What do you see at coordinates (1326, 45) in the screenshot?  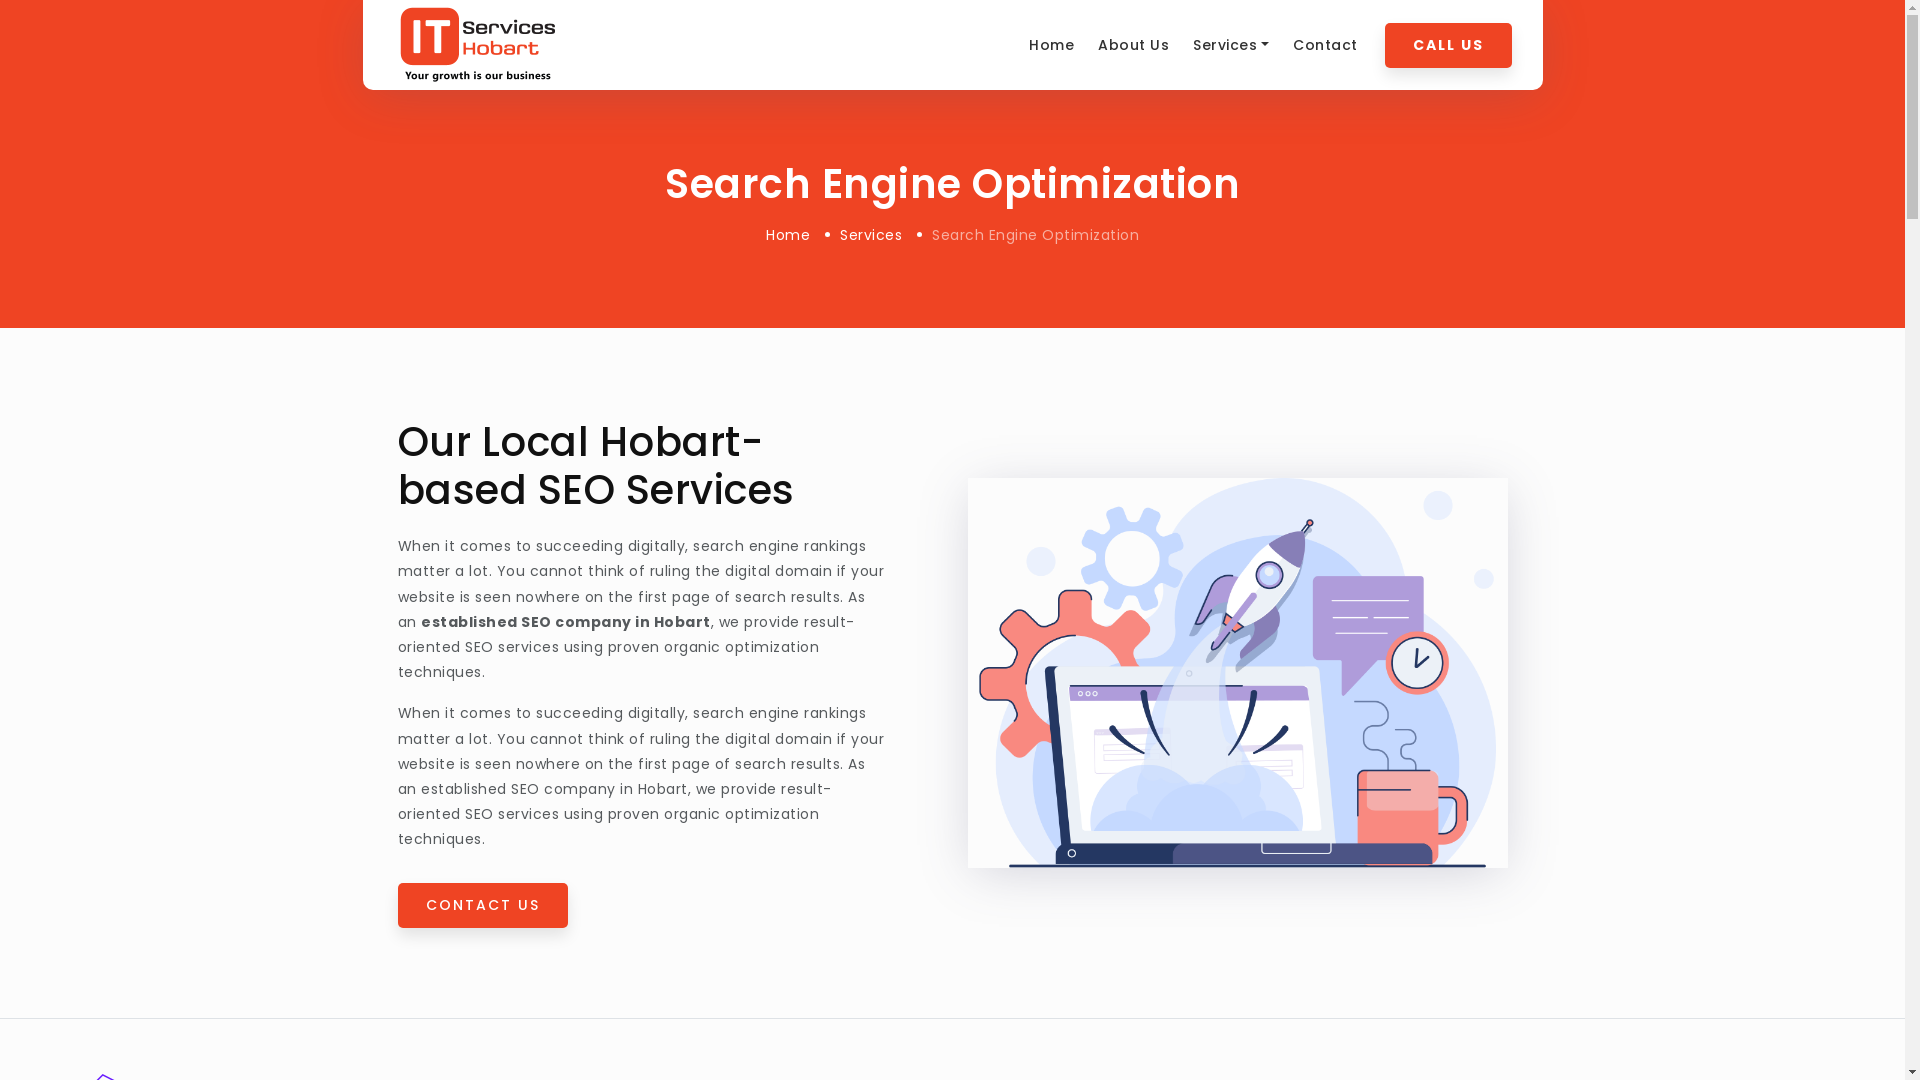 I see `Contact` at bounding box center [1326, 45].